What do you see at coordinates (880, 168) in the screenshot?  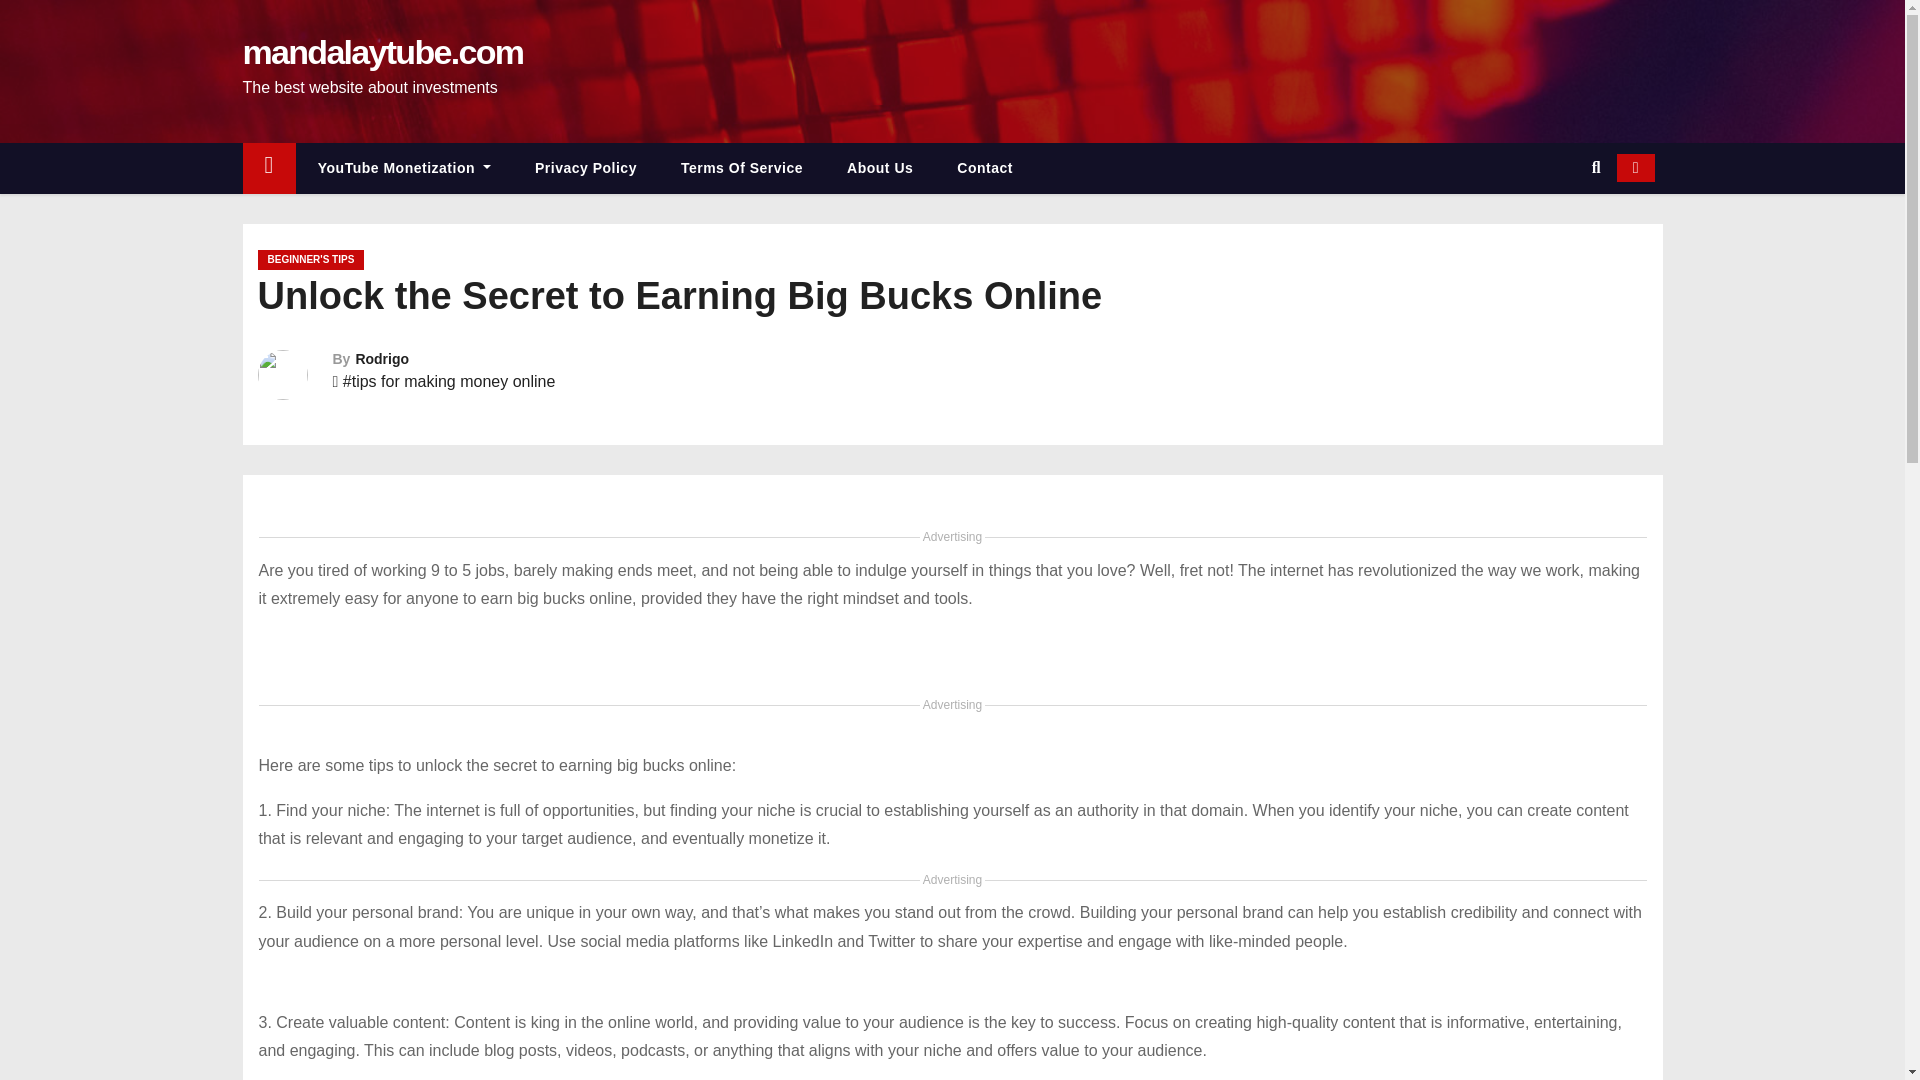 I see `About Us` at bounding box center [880, 168].